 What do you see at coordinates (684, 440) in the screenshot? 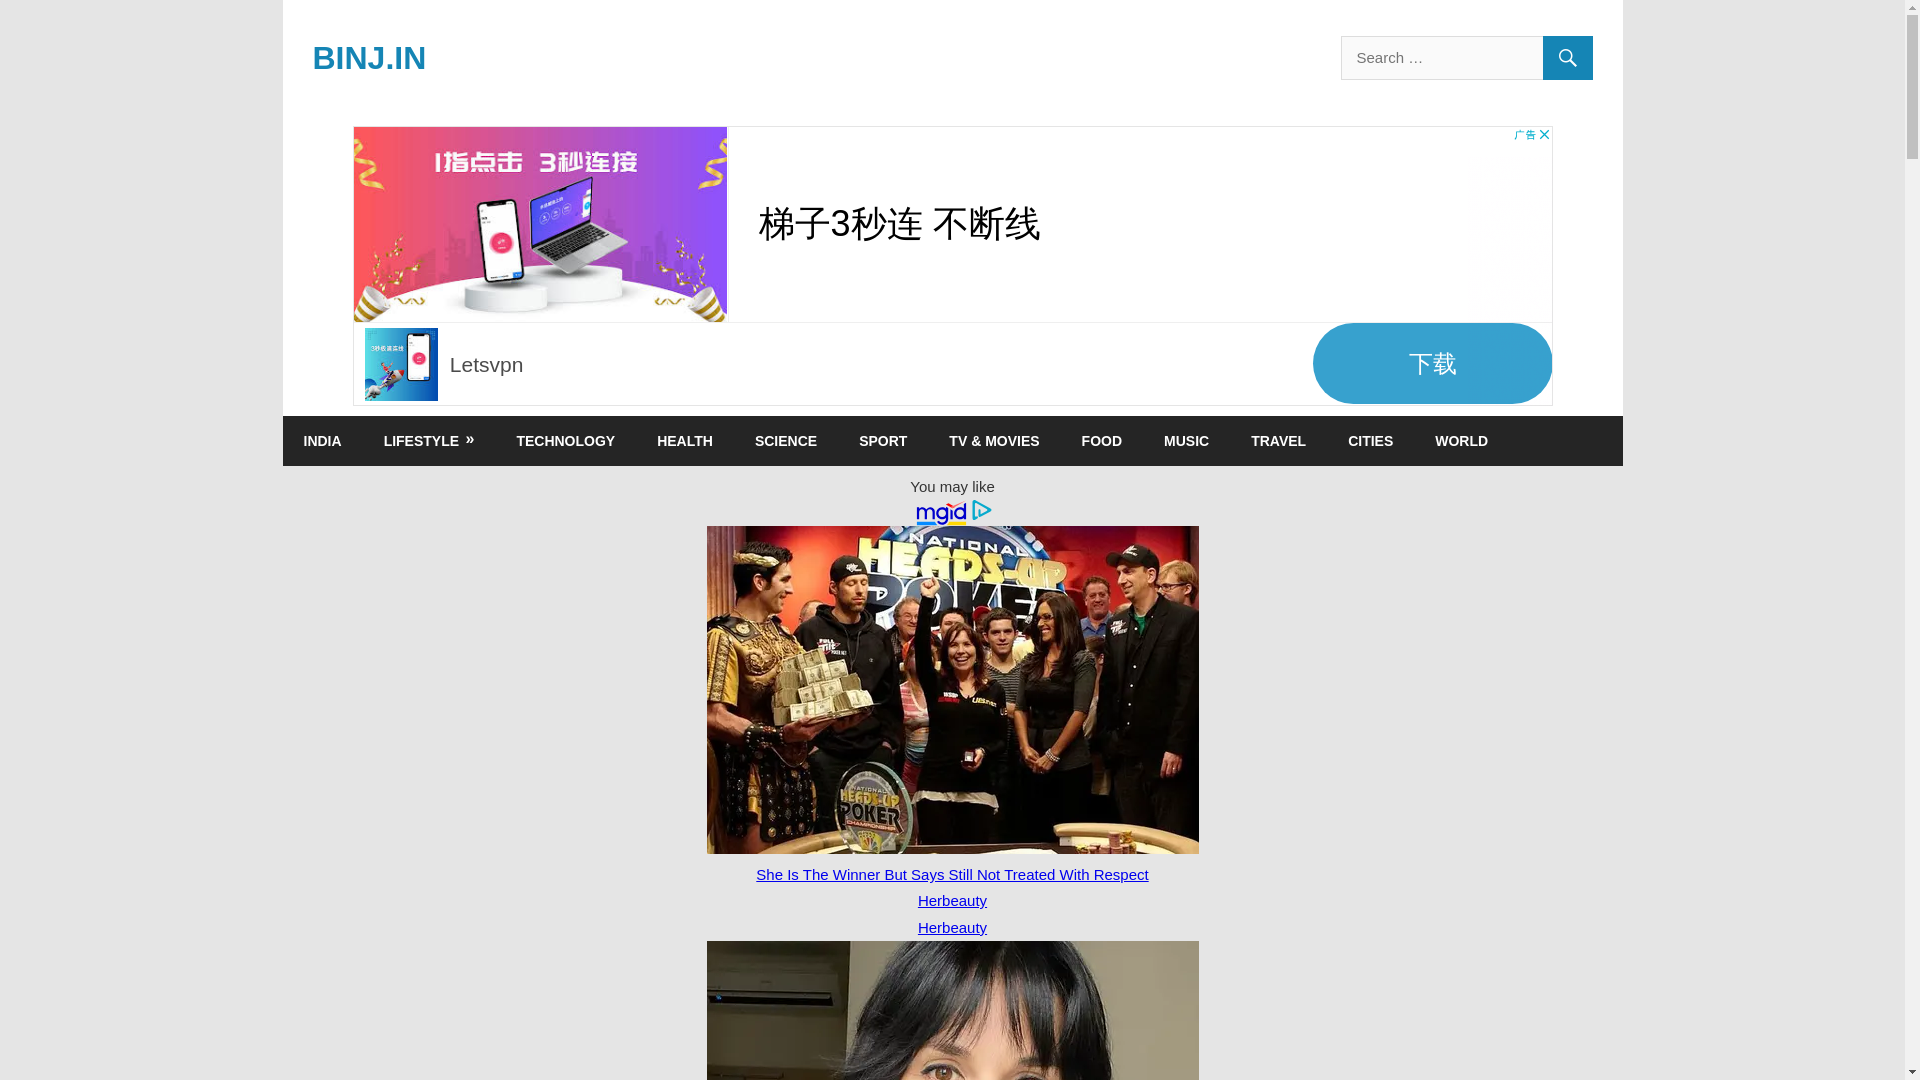
I see `HEALTH` at bounding box center [684, 440].